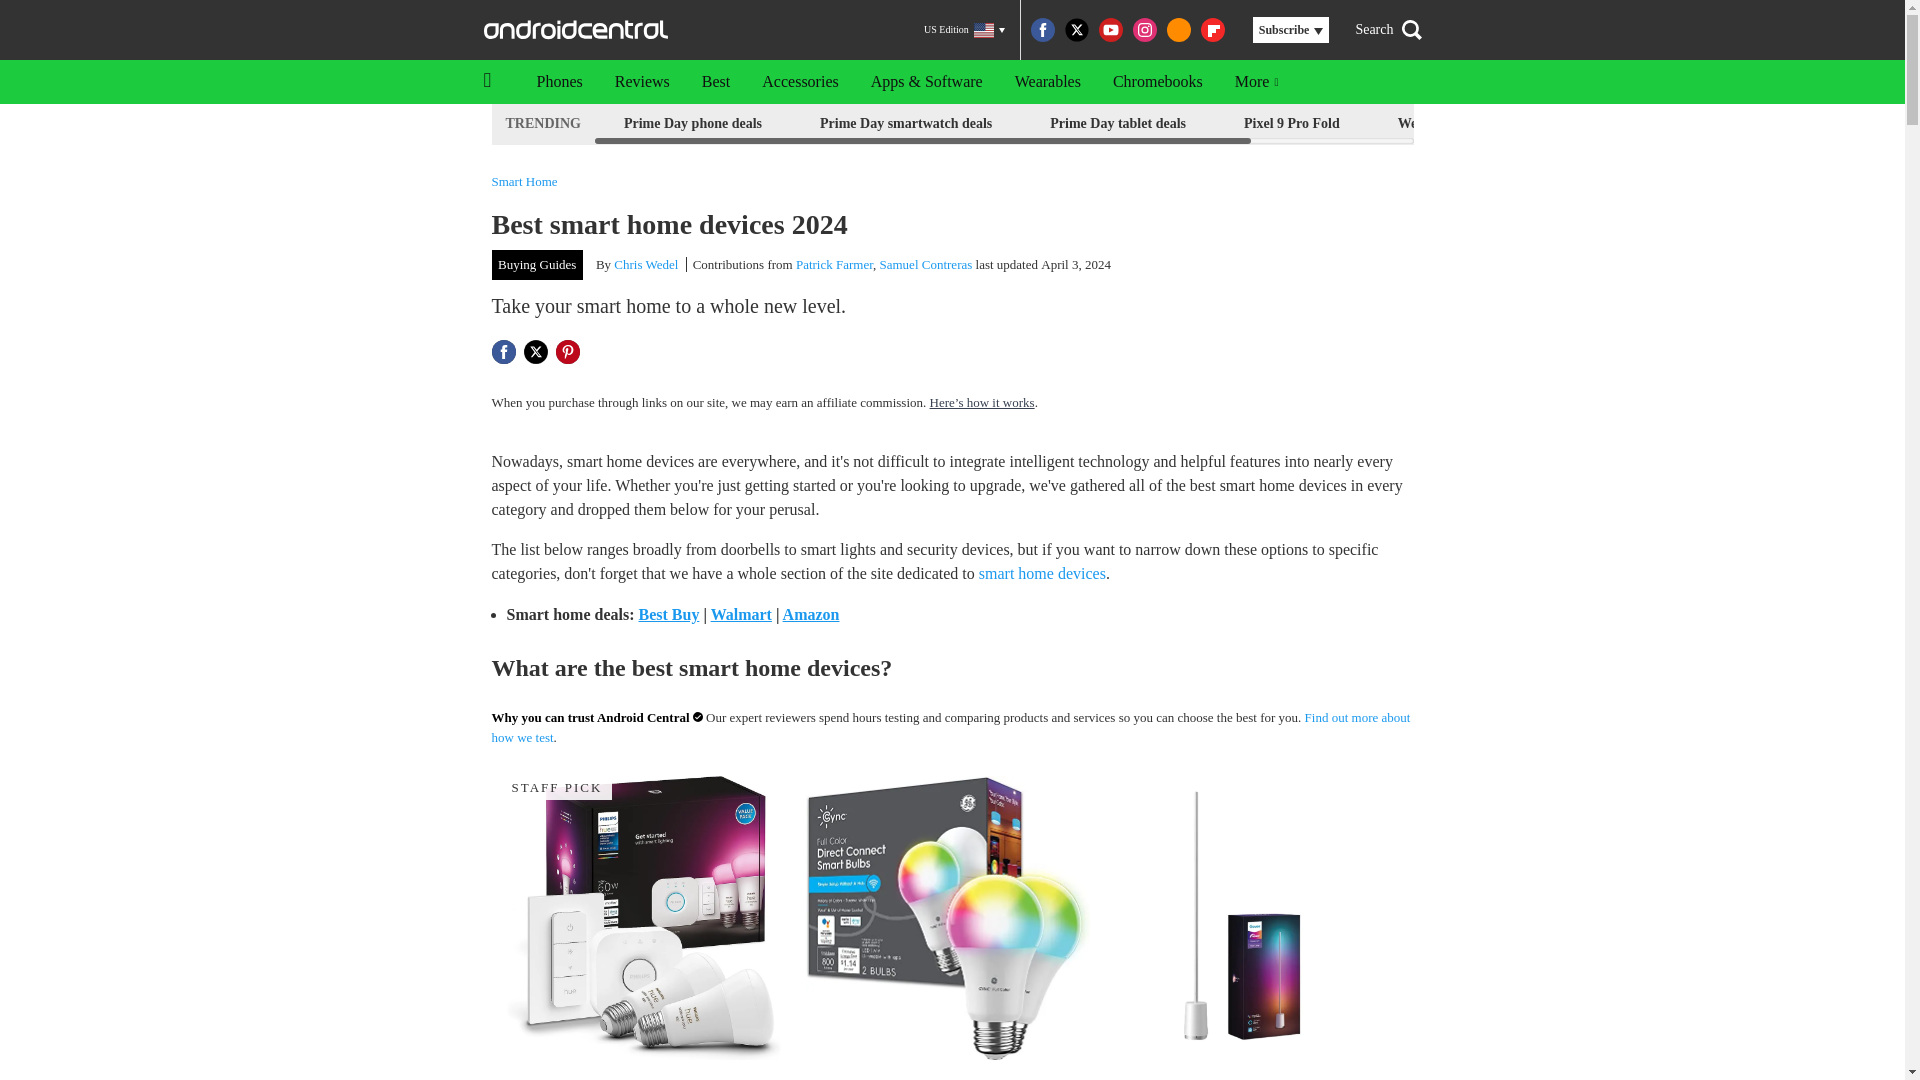 The image size is (1920, 1080). Describe the element at coordinates (905, 124) in the screenshot. I see `Prime Day smartwatch deals` at that location.